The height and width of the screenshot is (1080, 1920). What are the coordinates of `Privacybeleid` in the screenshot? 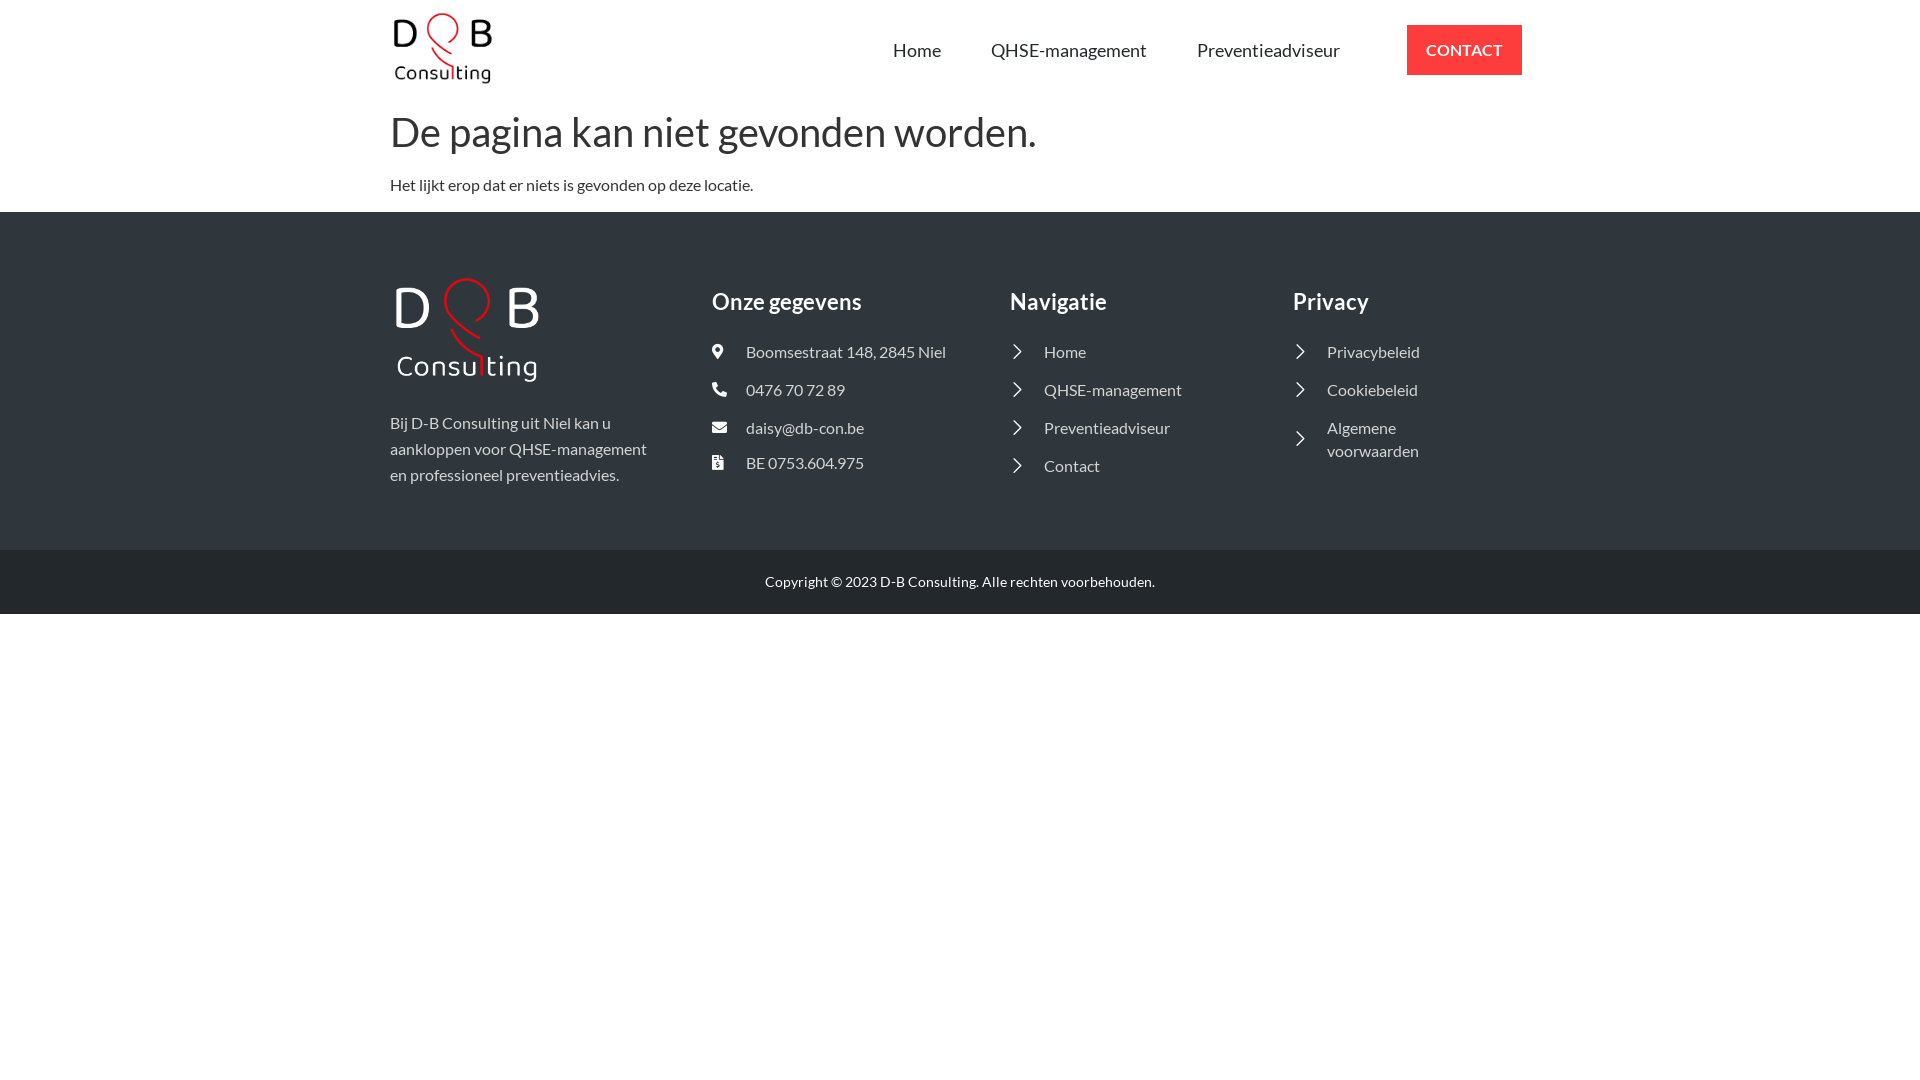 It's located at (1391, 352).